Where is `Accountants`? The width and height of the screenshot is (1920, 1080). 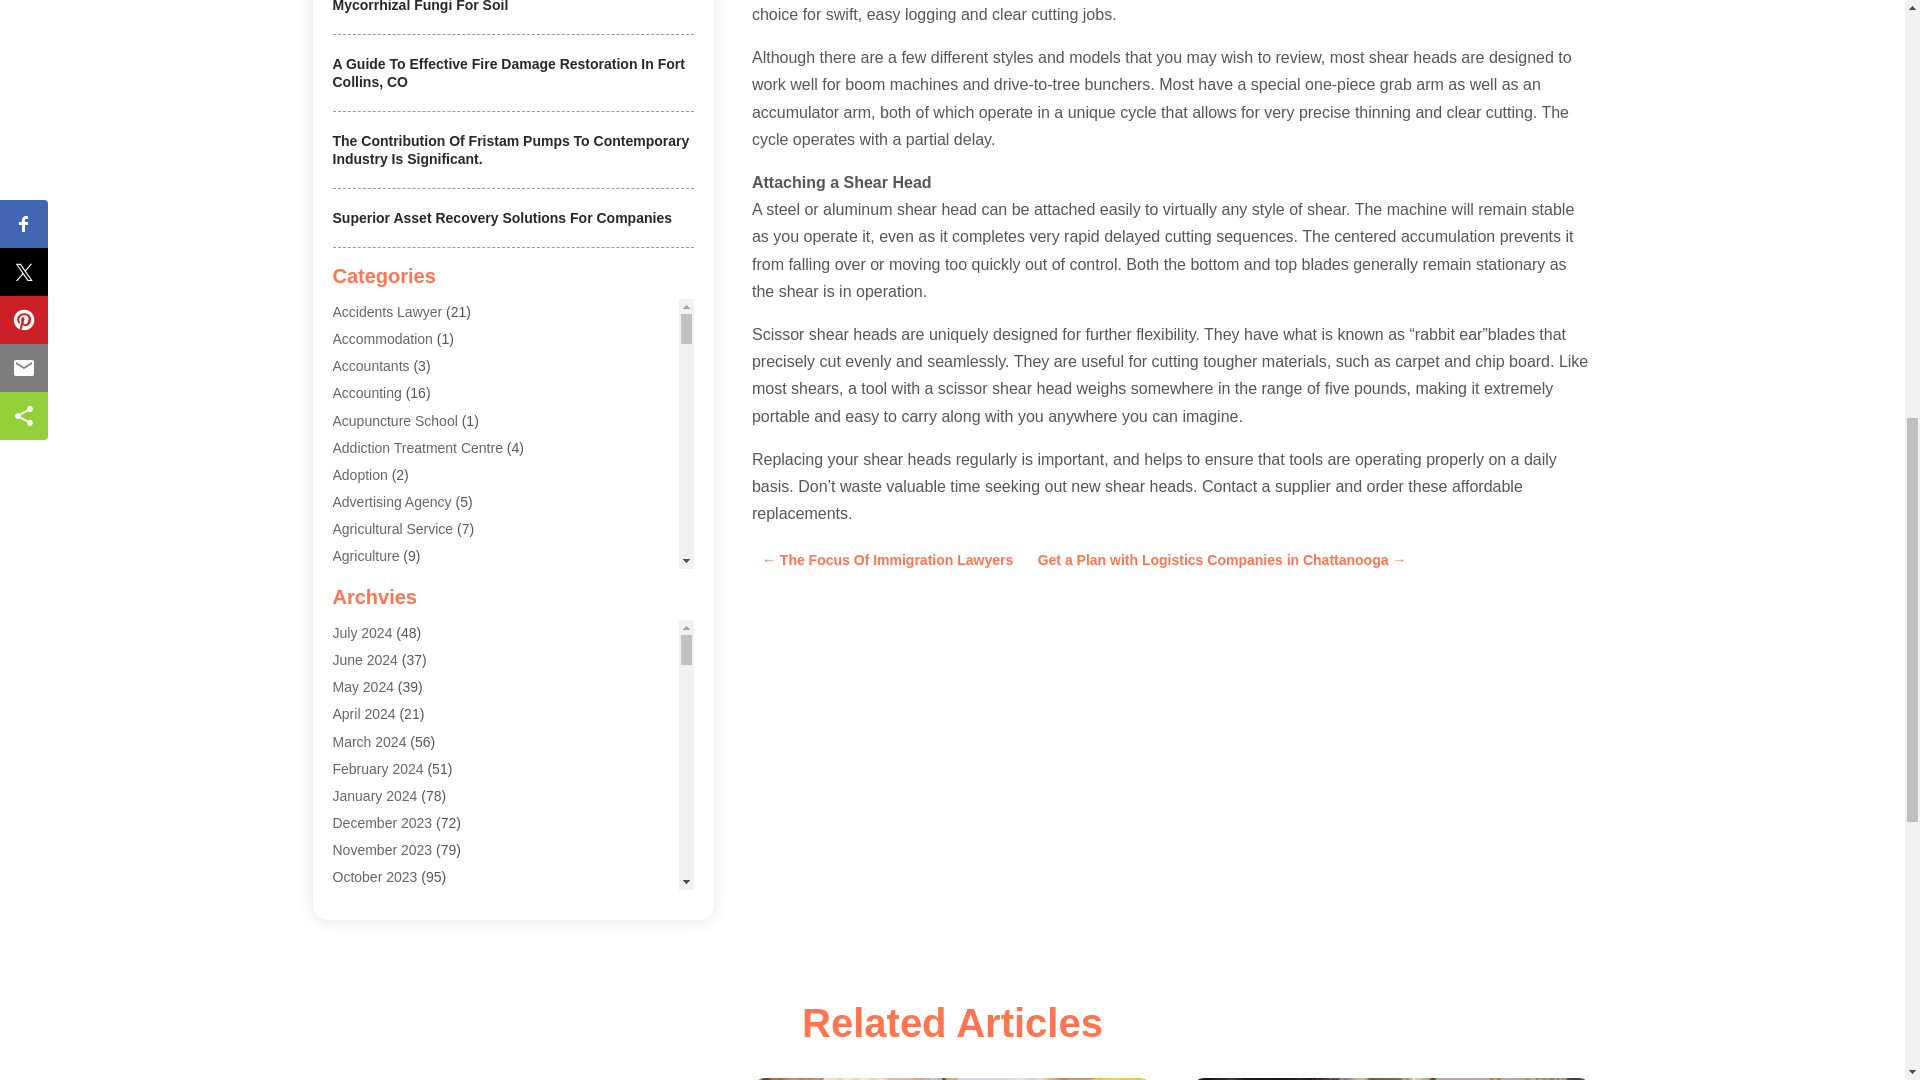
Accountants is located at coordinates (370, 365).